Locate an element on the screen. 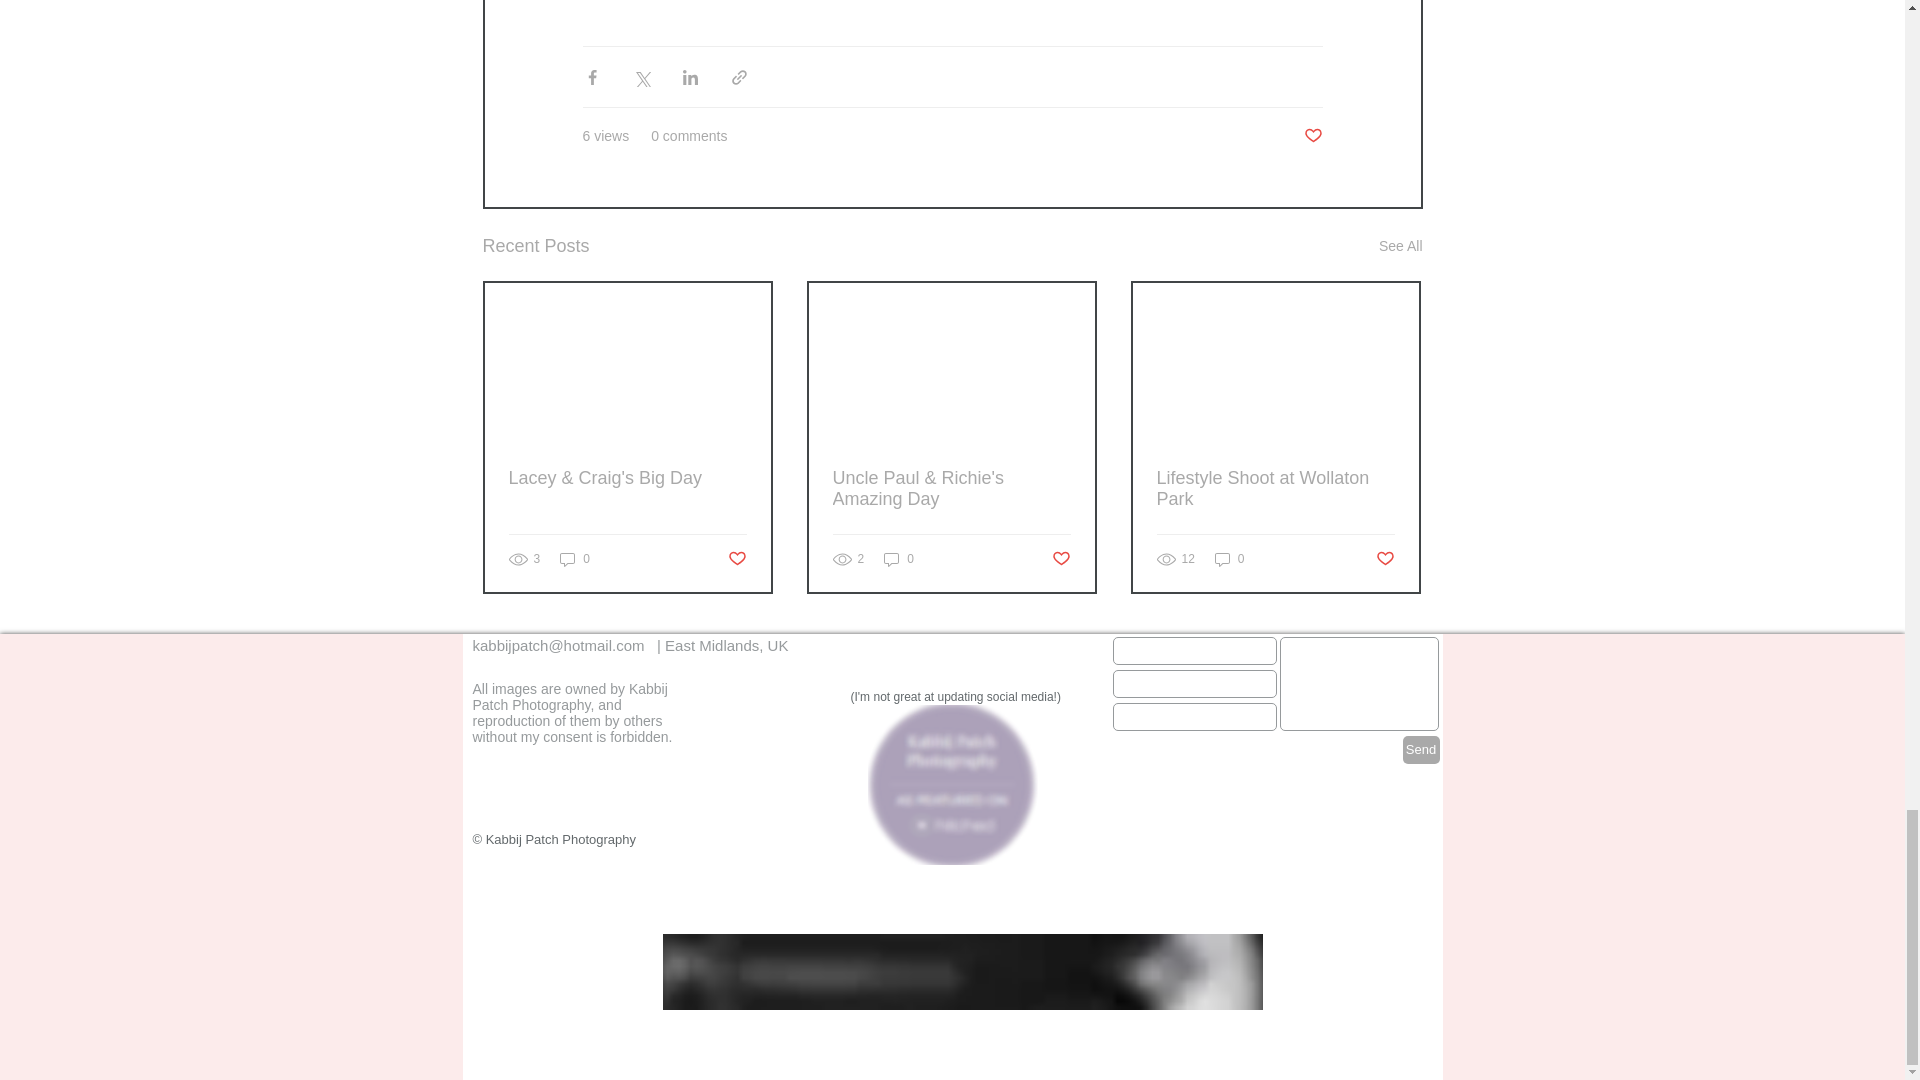  Post not marked as liked is located at coordinates (1386, 559).